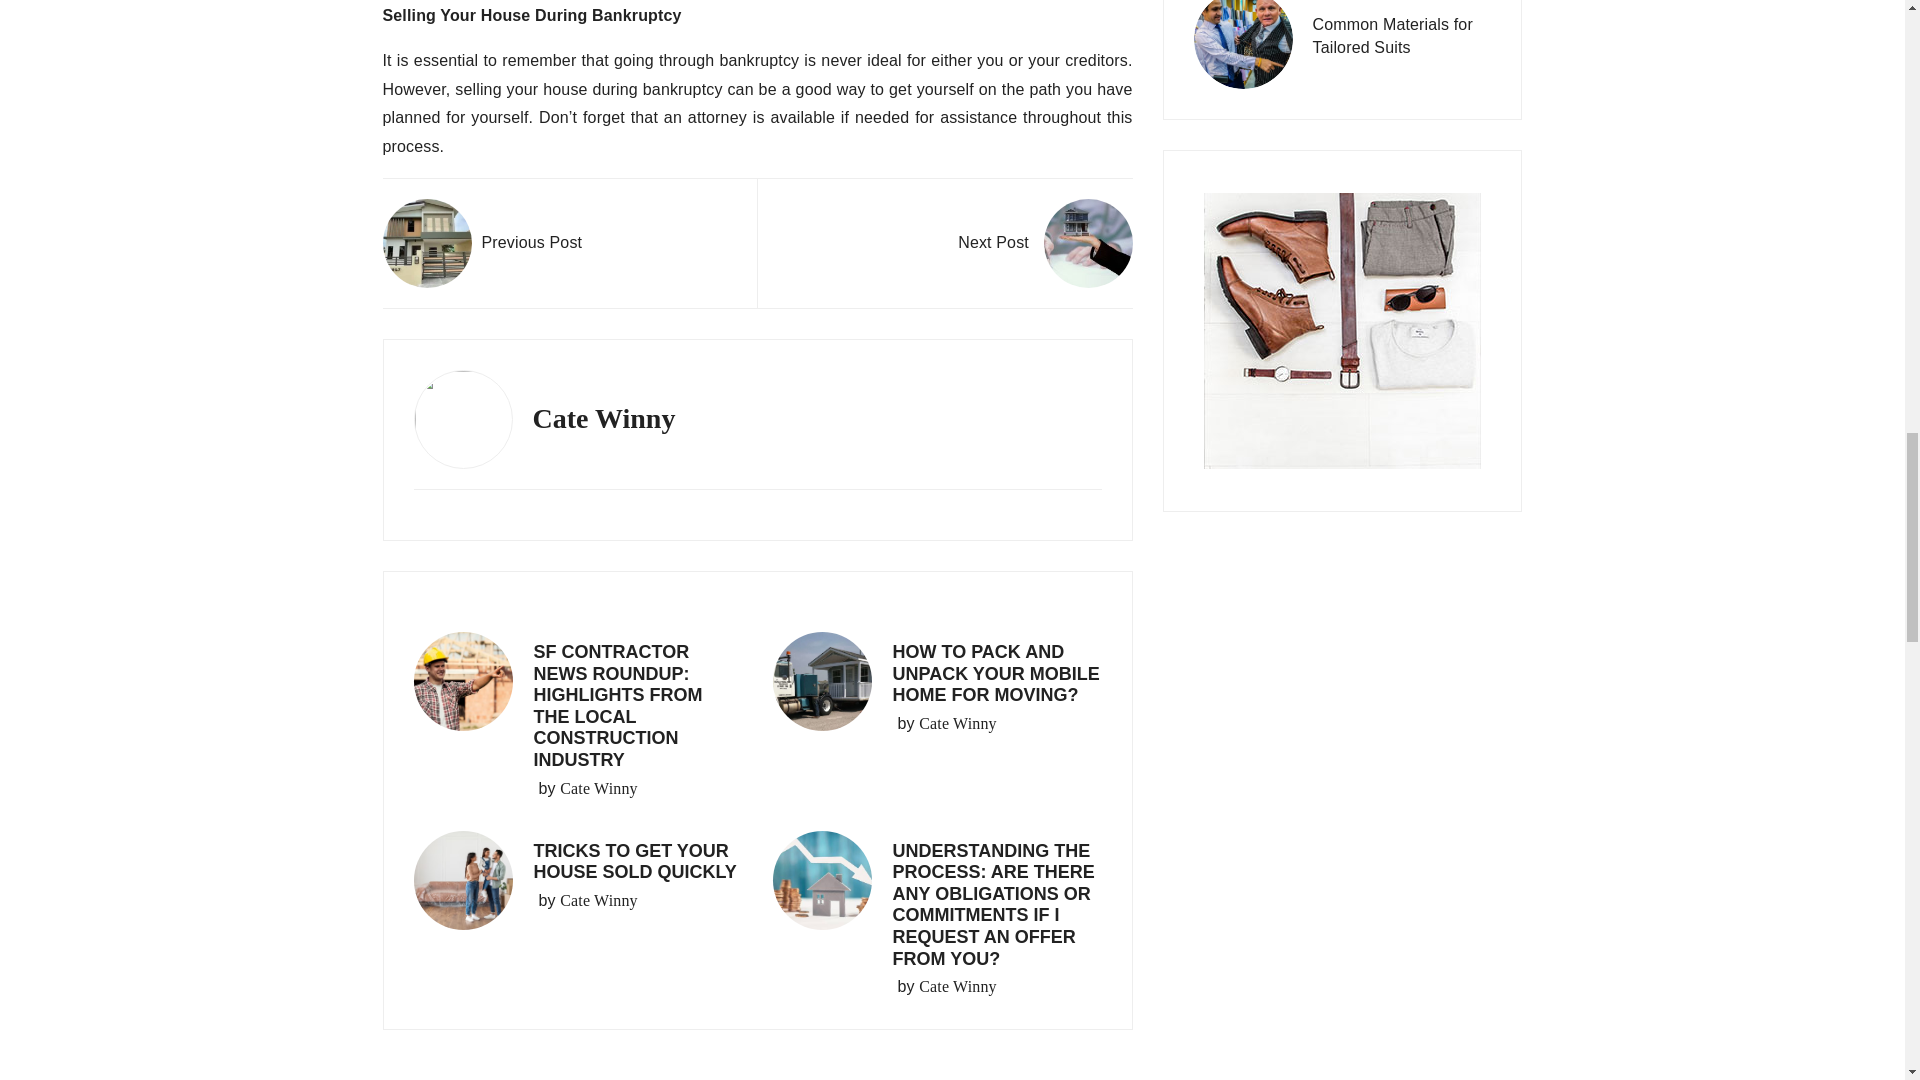  I want to click on Next Post, so click(1045, 243).